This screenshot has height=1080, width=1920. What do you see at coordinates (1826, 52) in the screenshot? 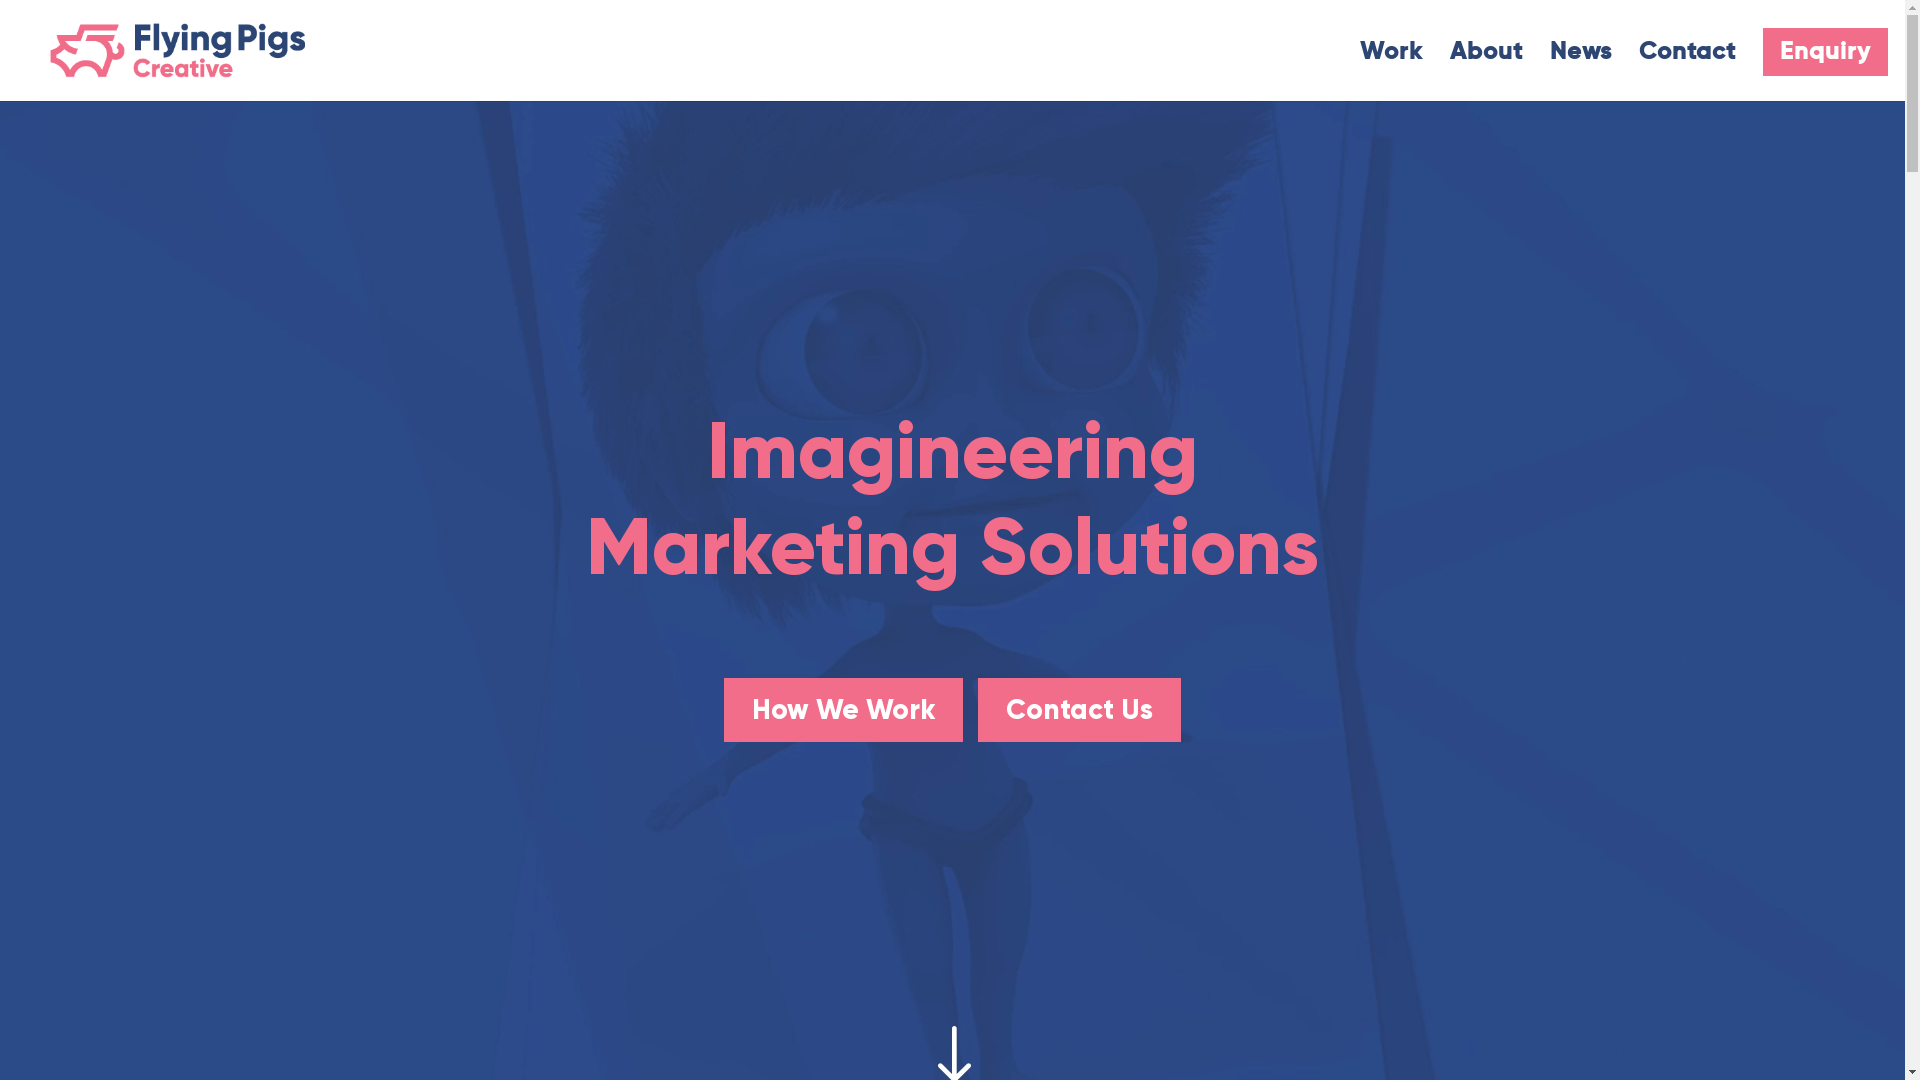
I see `Enquiry` at bounding box center [1826, 52].